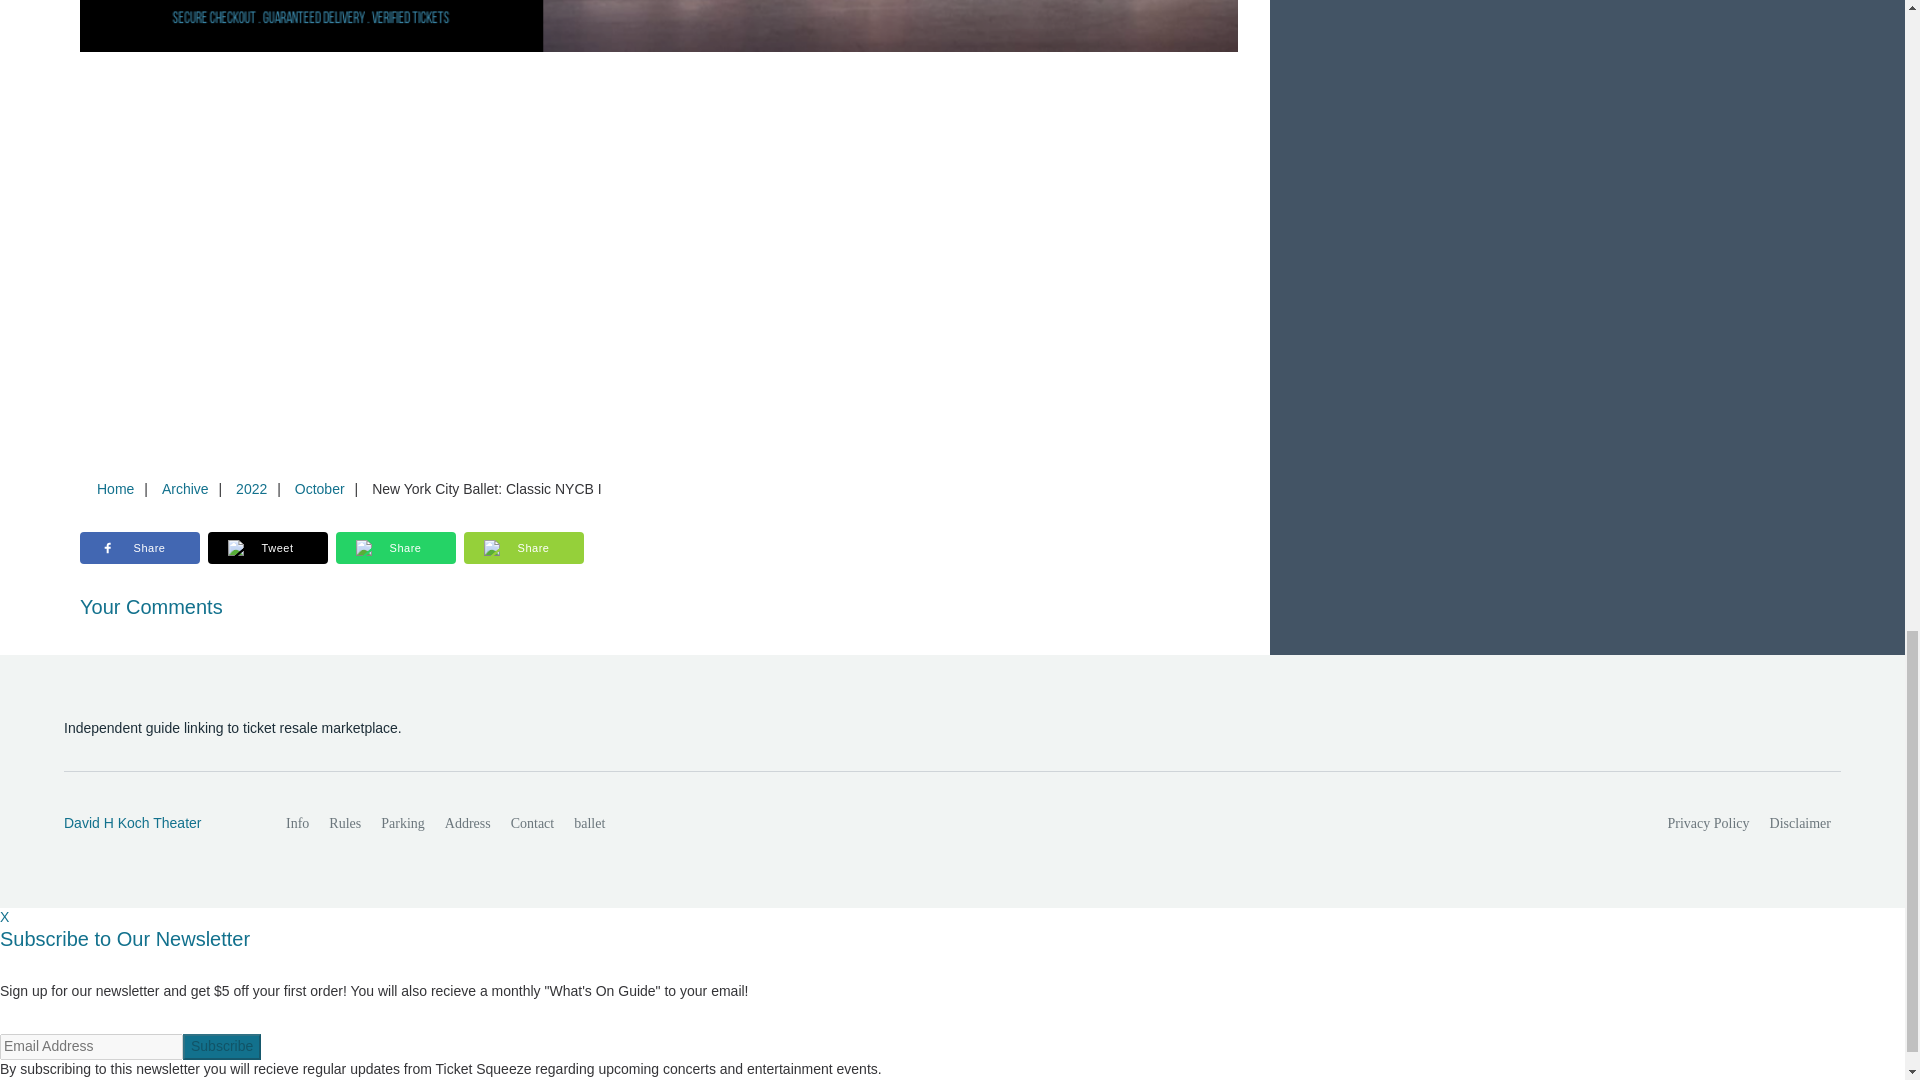  I want to click on David H Koch Theater, so click(153, 824).